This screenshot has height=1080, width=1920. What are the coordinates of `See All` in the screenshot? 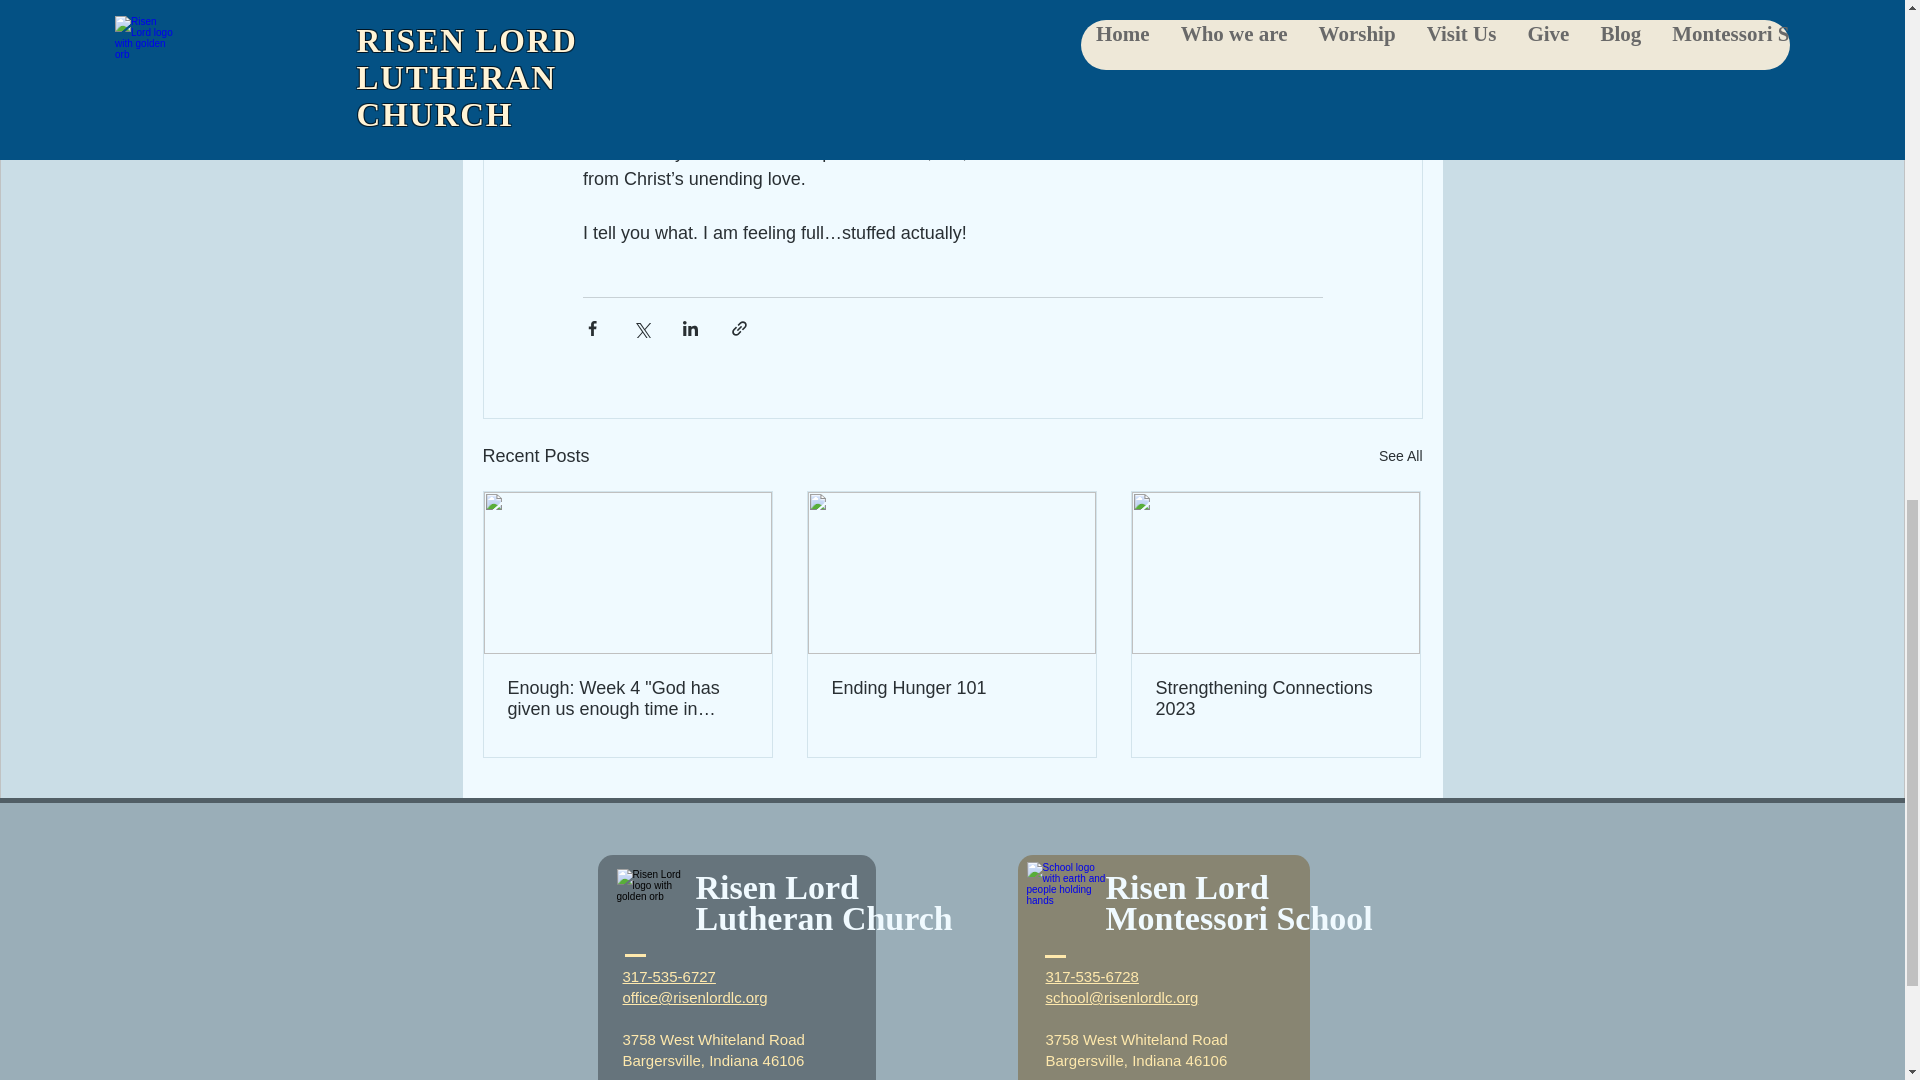 It's located at (1400, 456).